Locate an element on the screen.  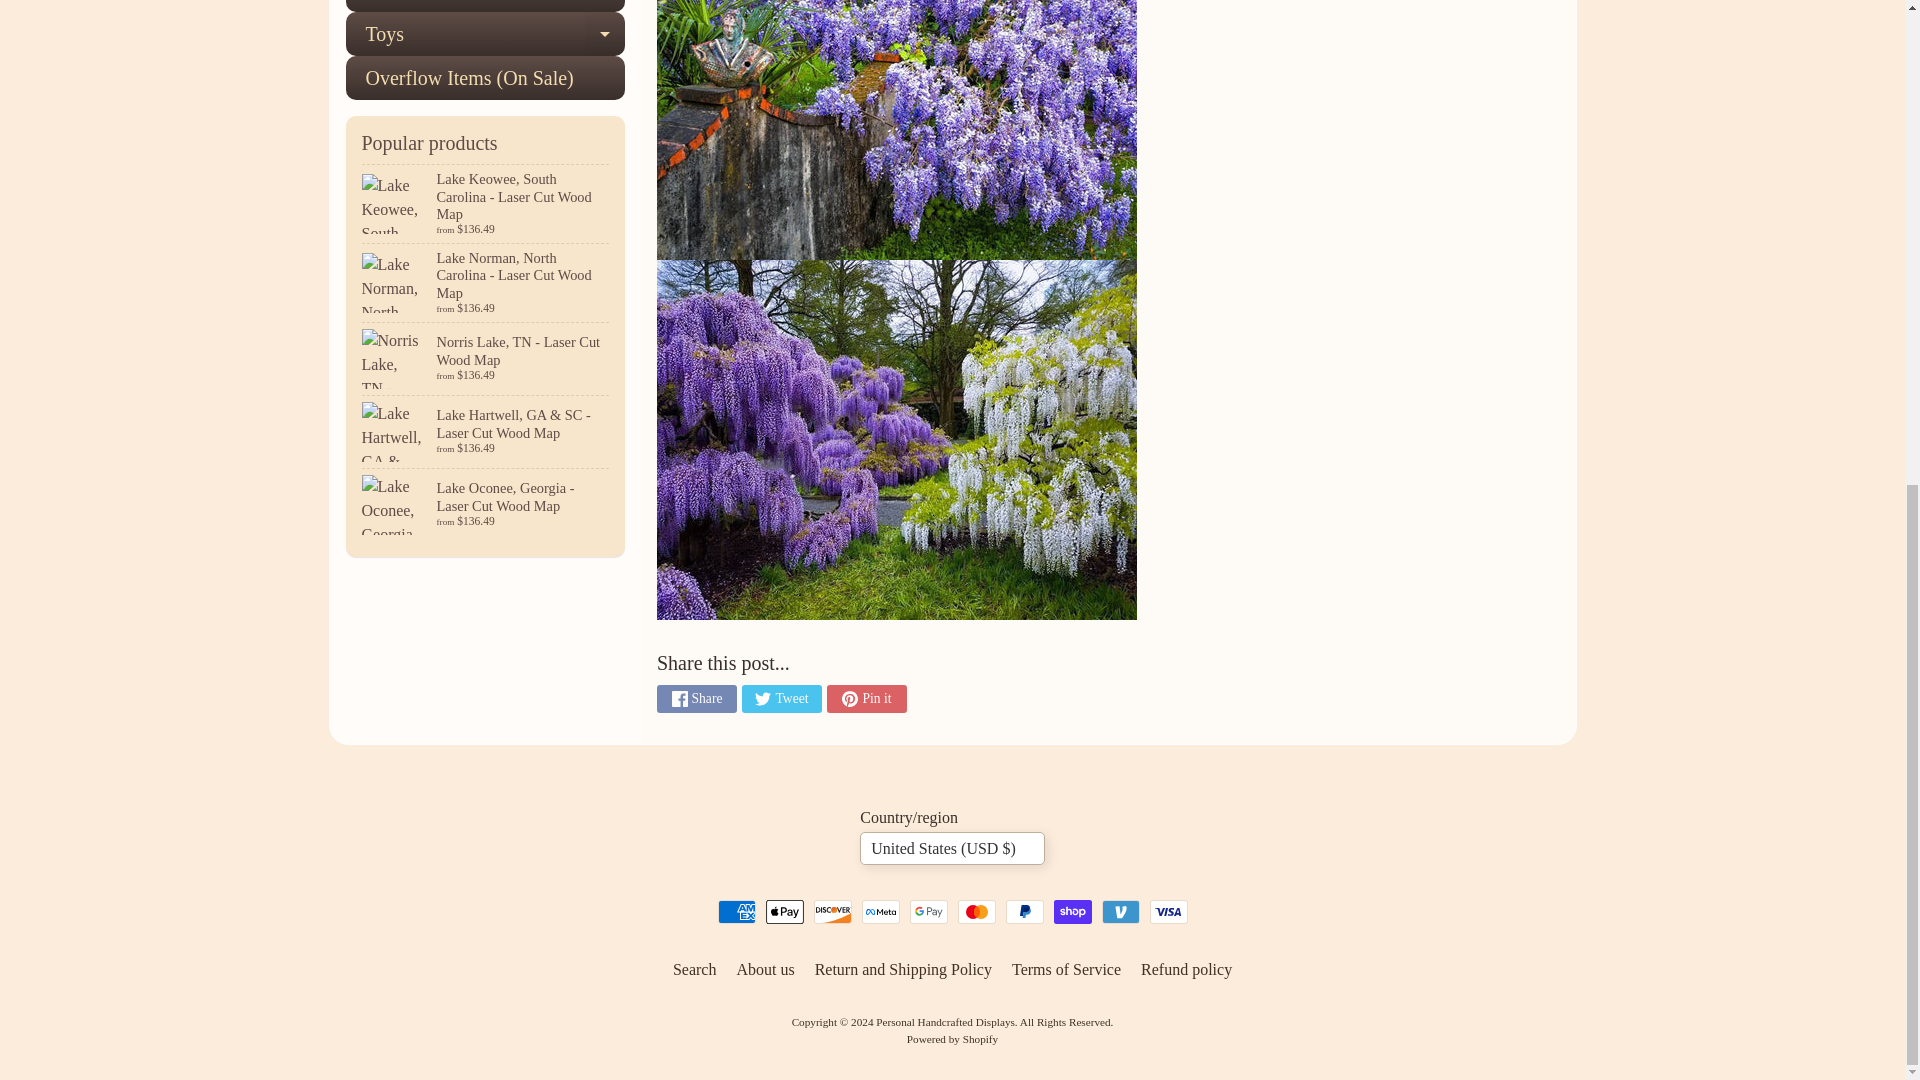
Meta Pay is located at coordinates (881, 912).